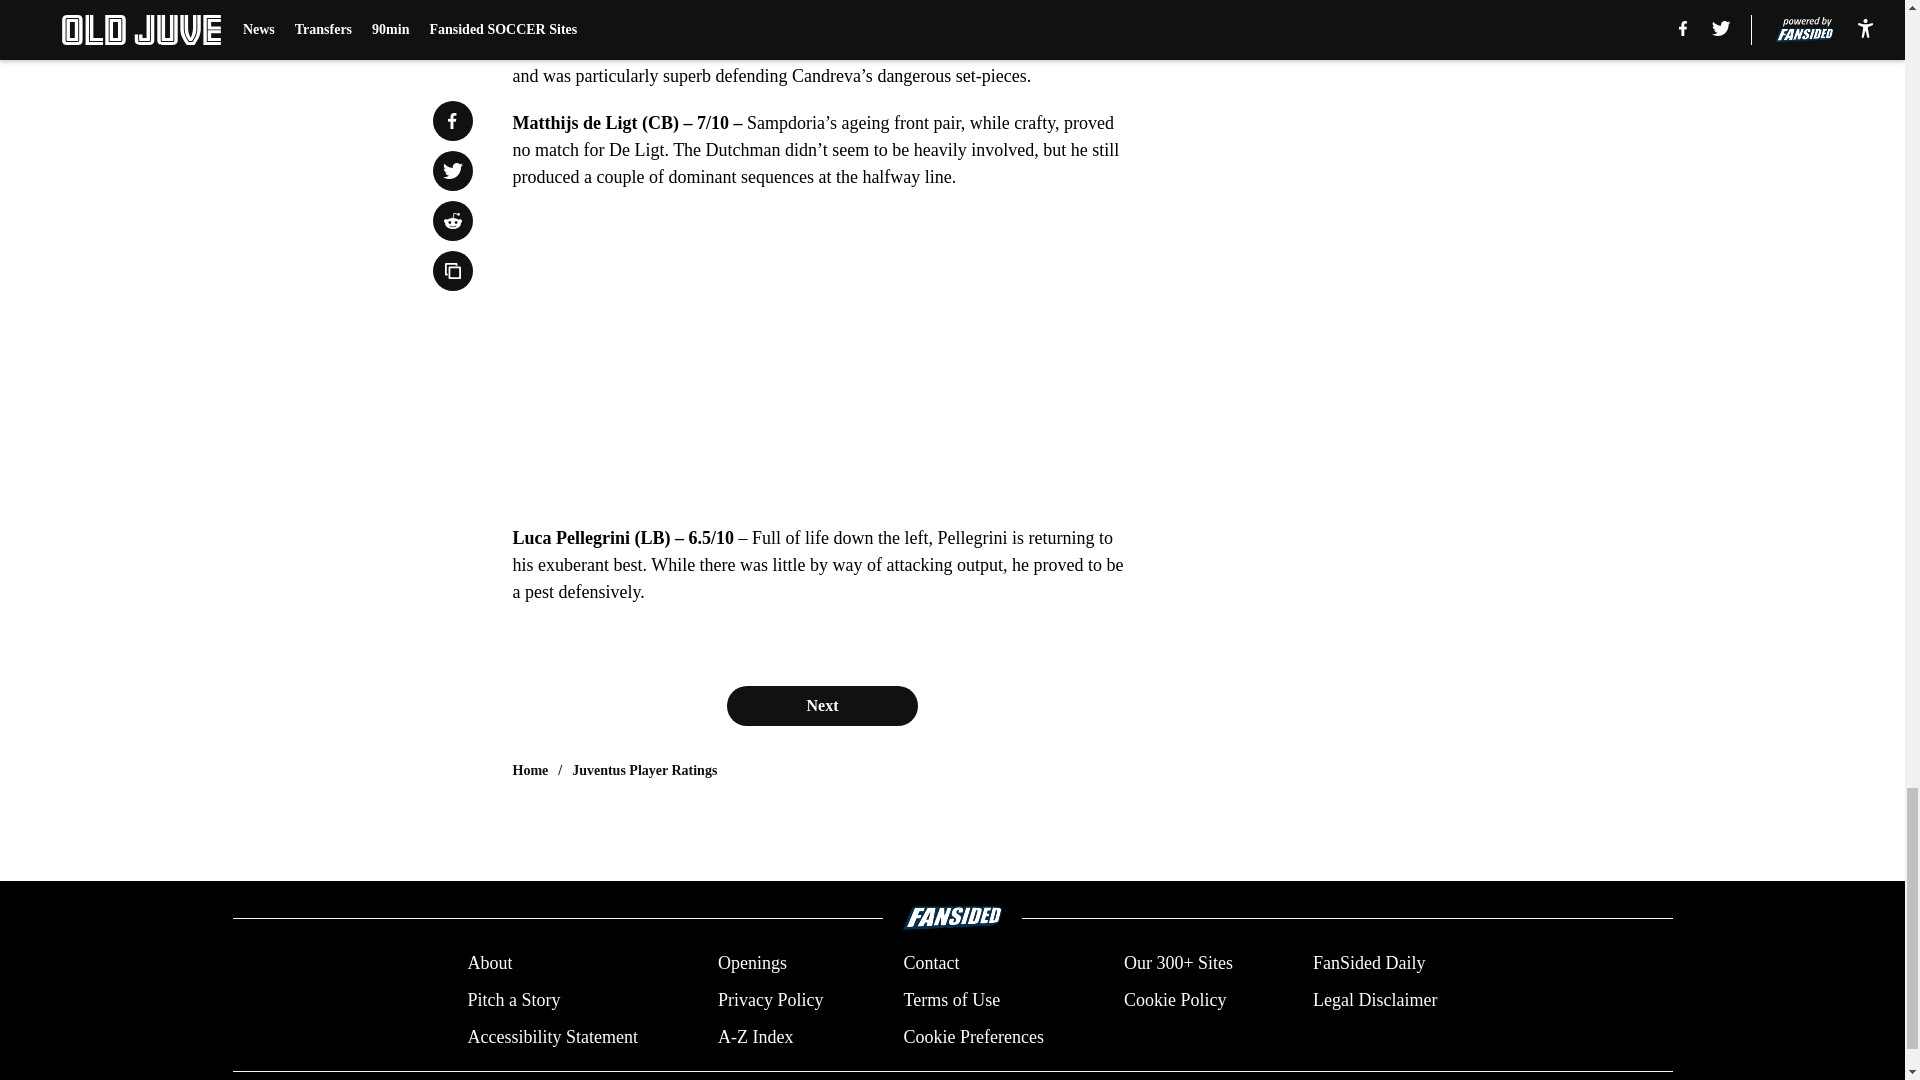 Image resolution: width=1920 pixels, height=1080 pixels. What do you see at coordinates (755, 1036) in the screenshot?
I see `A-Z Index` at bounding box center [755, 1036].